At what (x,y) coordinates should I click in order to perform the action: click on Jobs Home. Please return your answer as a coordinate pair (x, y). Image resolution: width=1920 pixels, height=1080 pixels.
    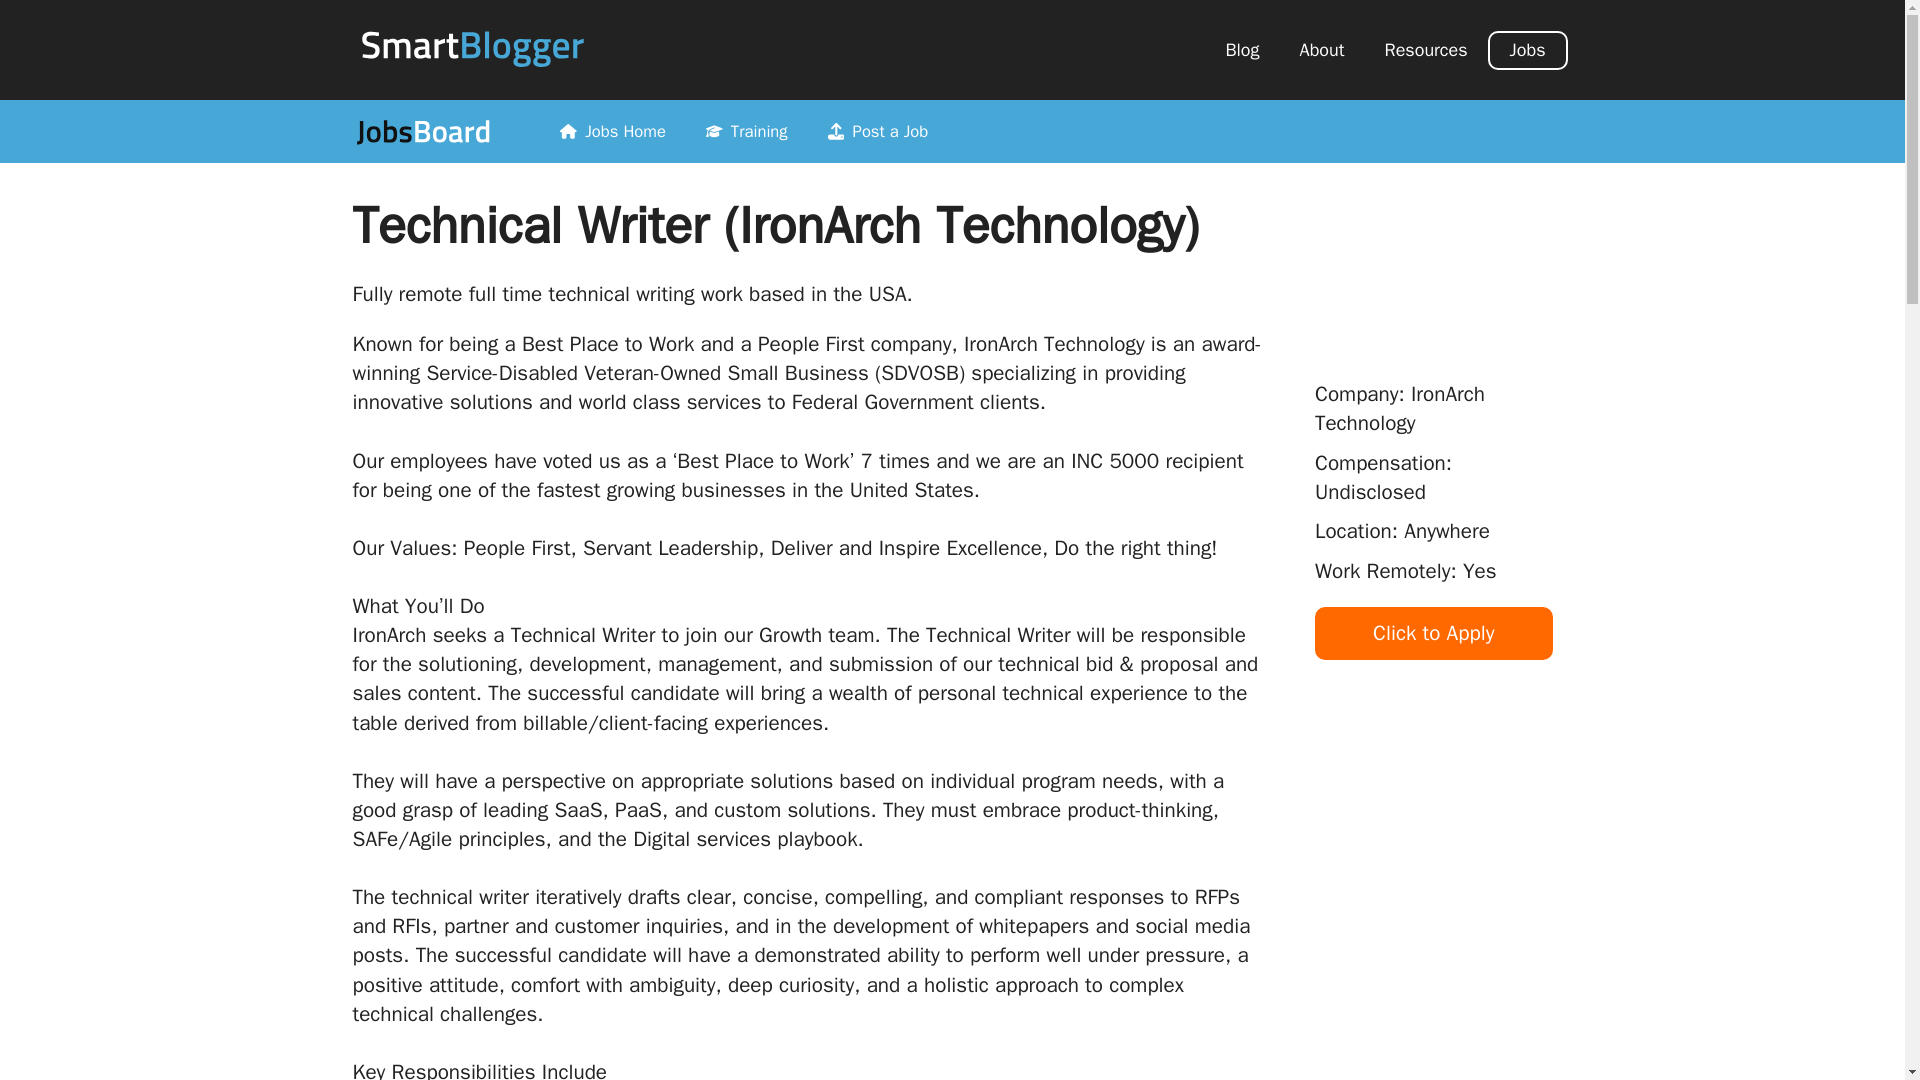
    Looking at the image, I should click on (612, 132).